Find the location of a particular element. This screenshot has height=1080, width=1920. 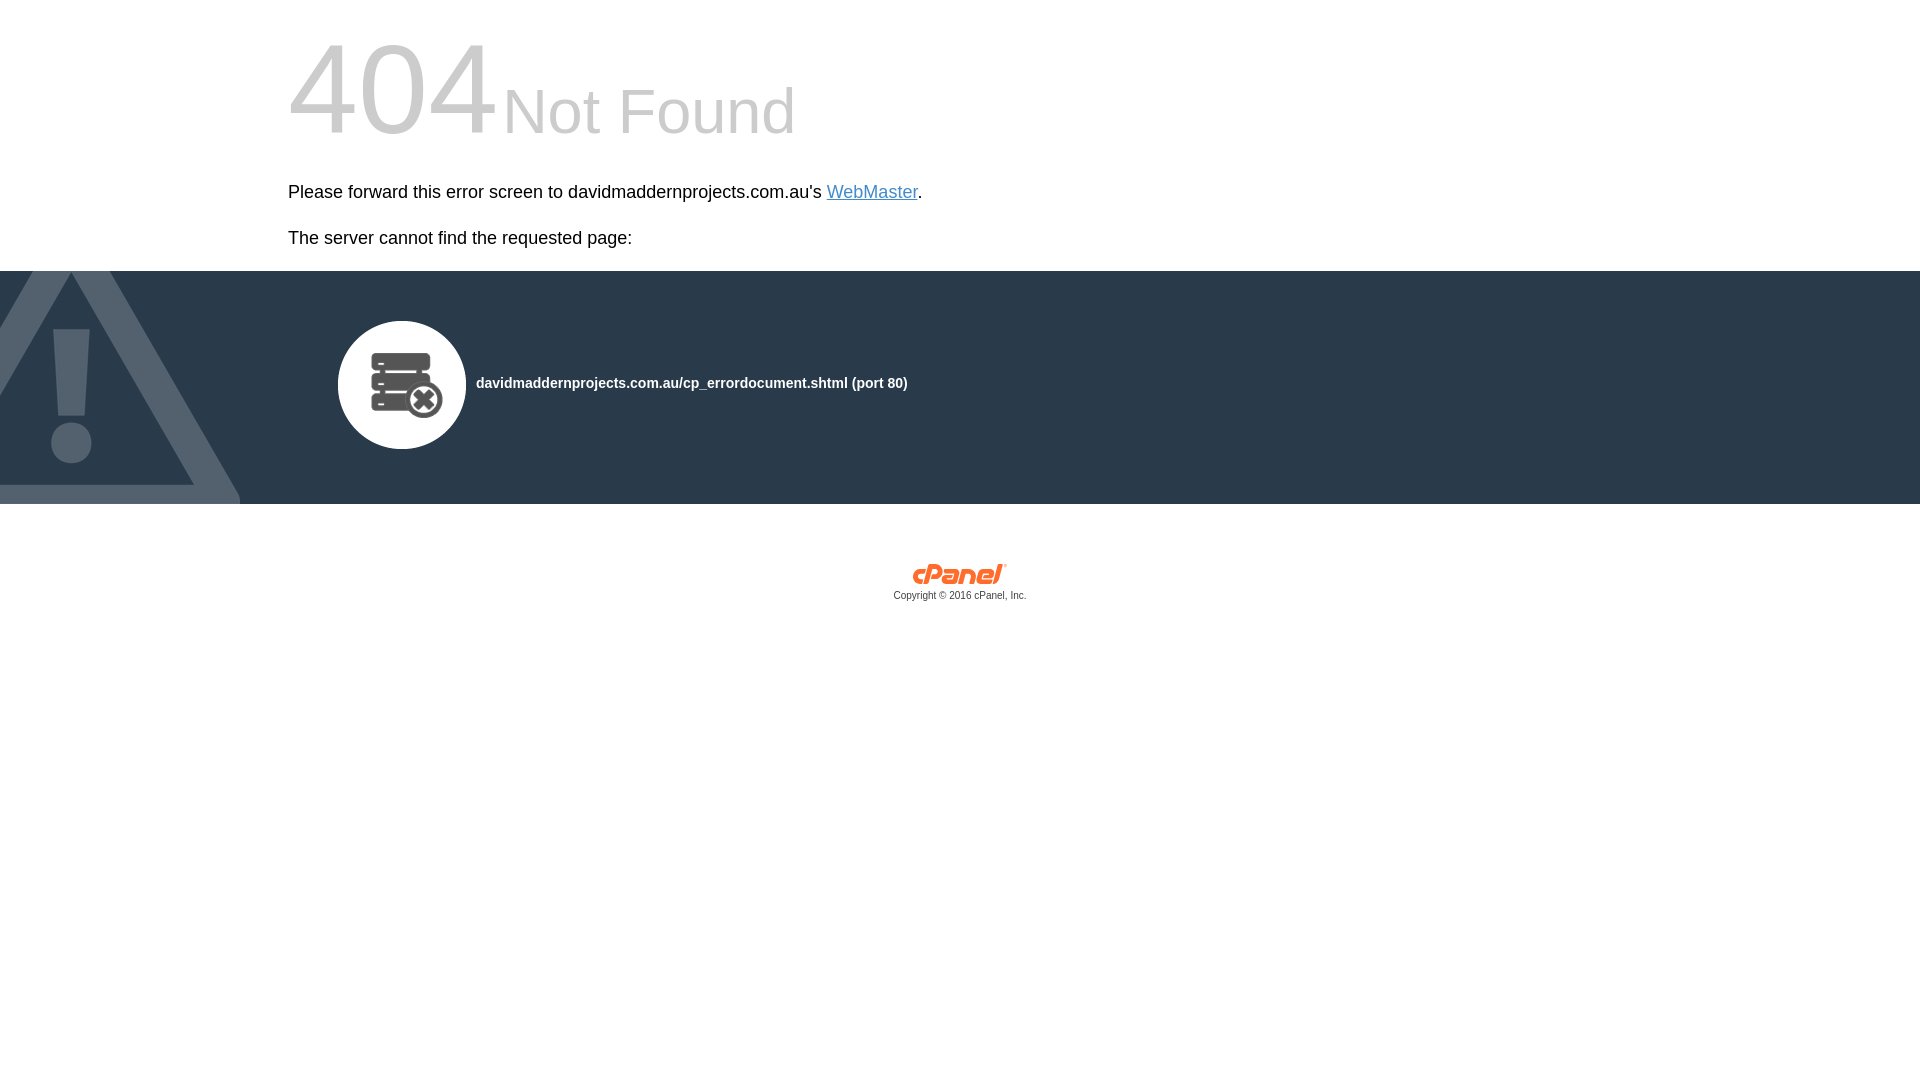

WebMaster is located at coordinates (872, 192).